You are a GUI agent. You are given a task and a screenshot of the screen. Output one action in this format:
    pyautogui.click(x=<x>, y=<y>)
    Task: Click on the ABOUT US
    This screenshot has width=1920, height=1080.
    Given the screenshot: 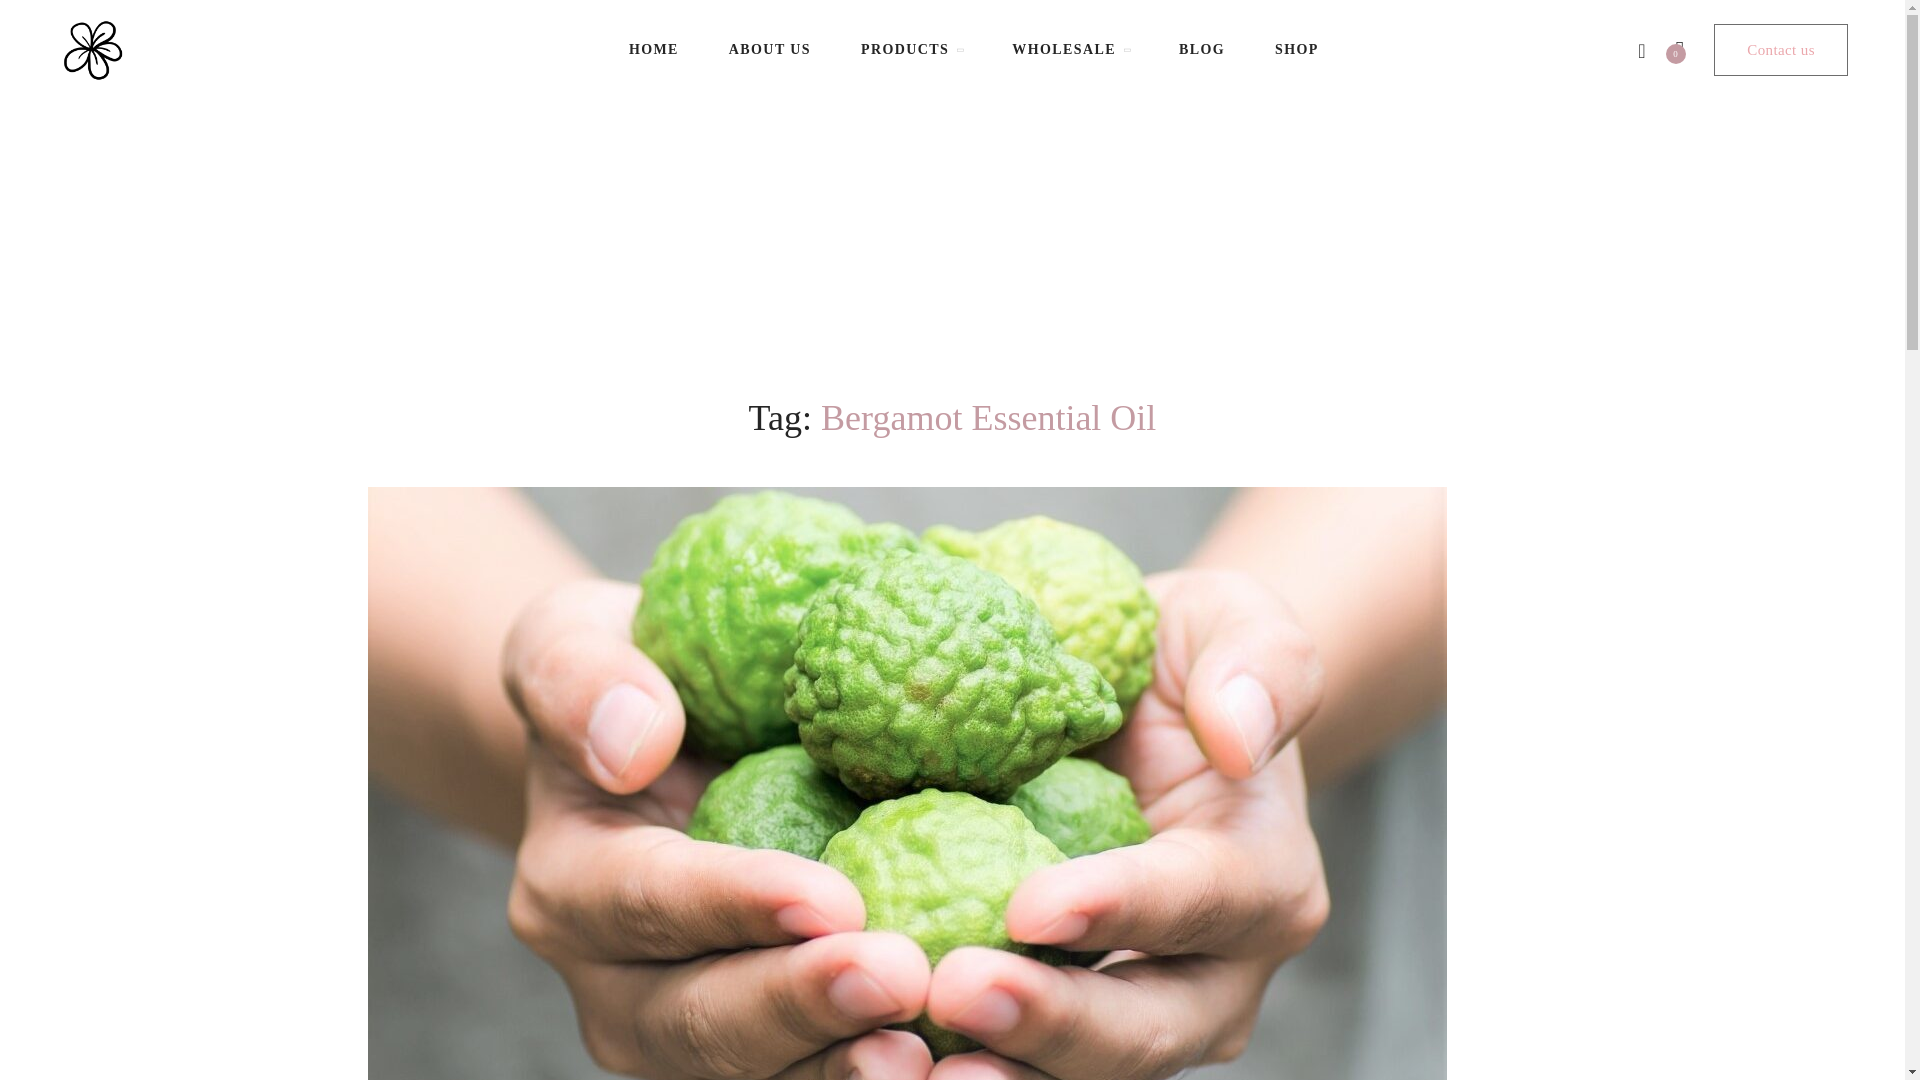 What is the action you would take?
    pyautogui.click(x=770, y=50)
    